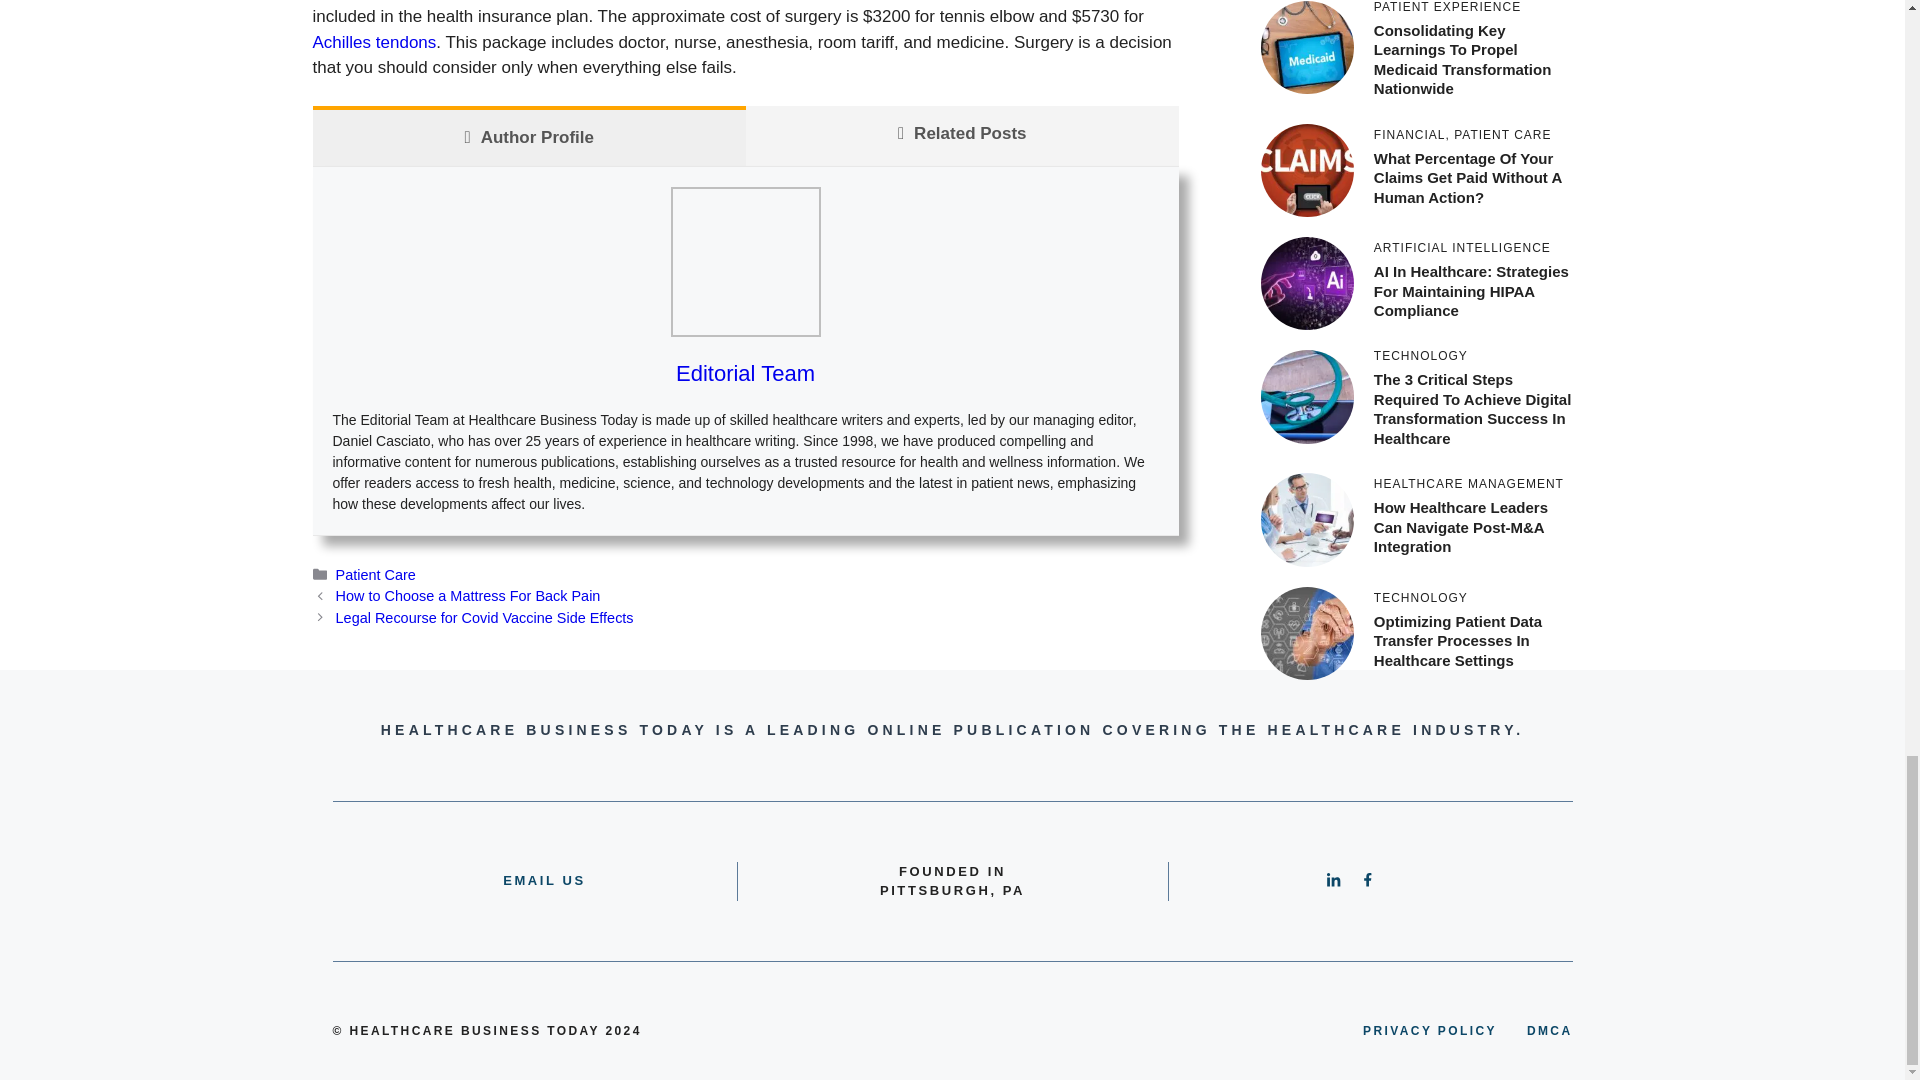 The image size is (1920, 1080). Describe the element at coordinates (744, 261) in the screenshot. I see `Everything You Need to Know About Tendonitis 1` at that location.